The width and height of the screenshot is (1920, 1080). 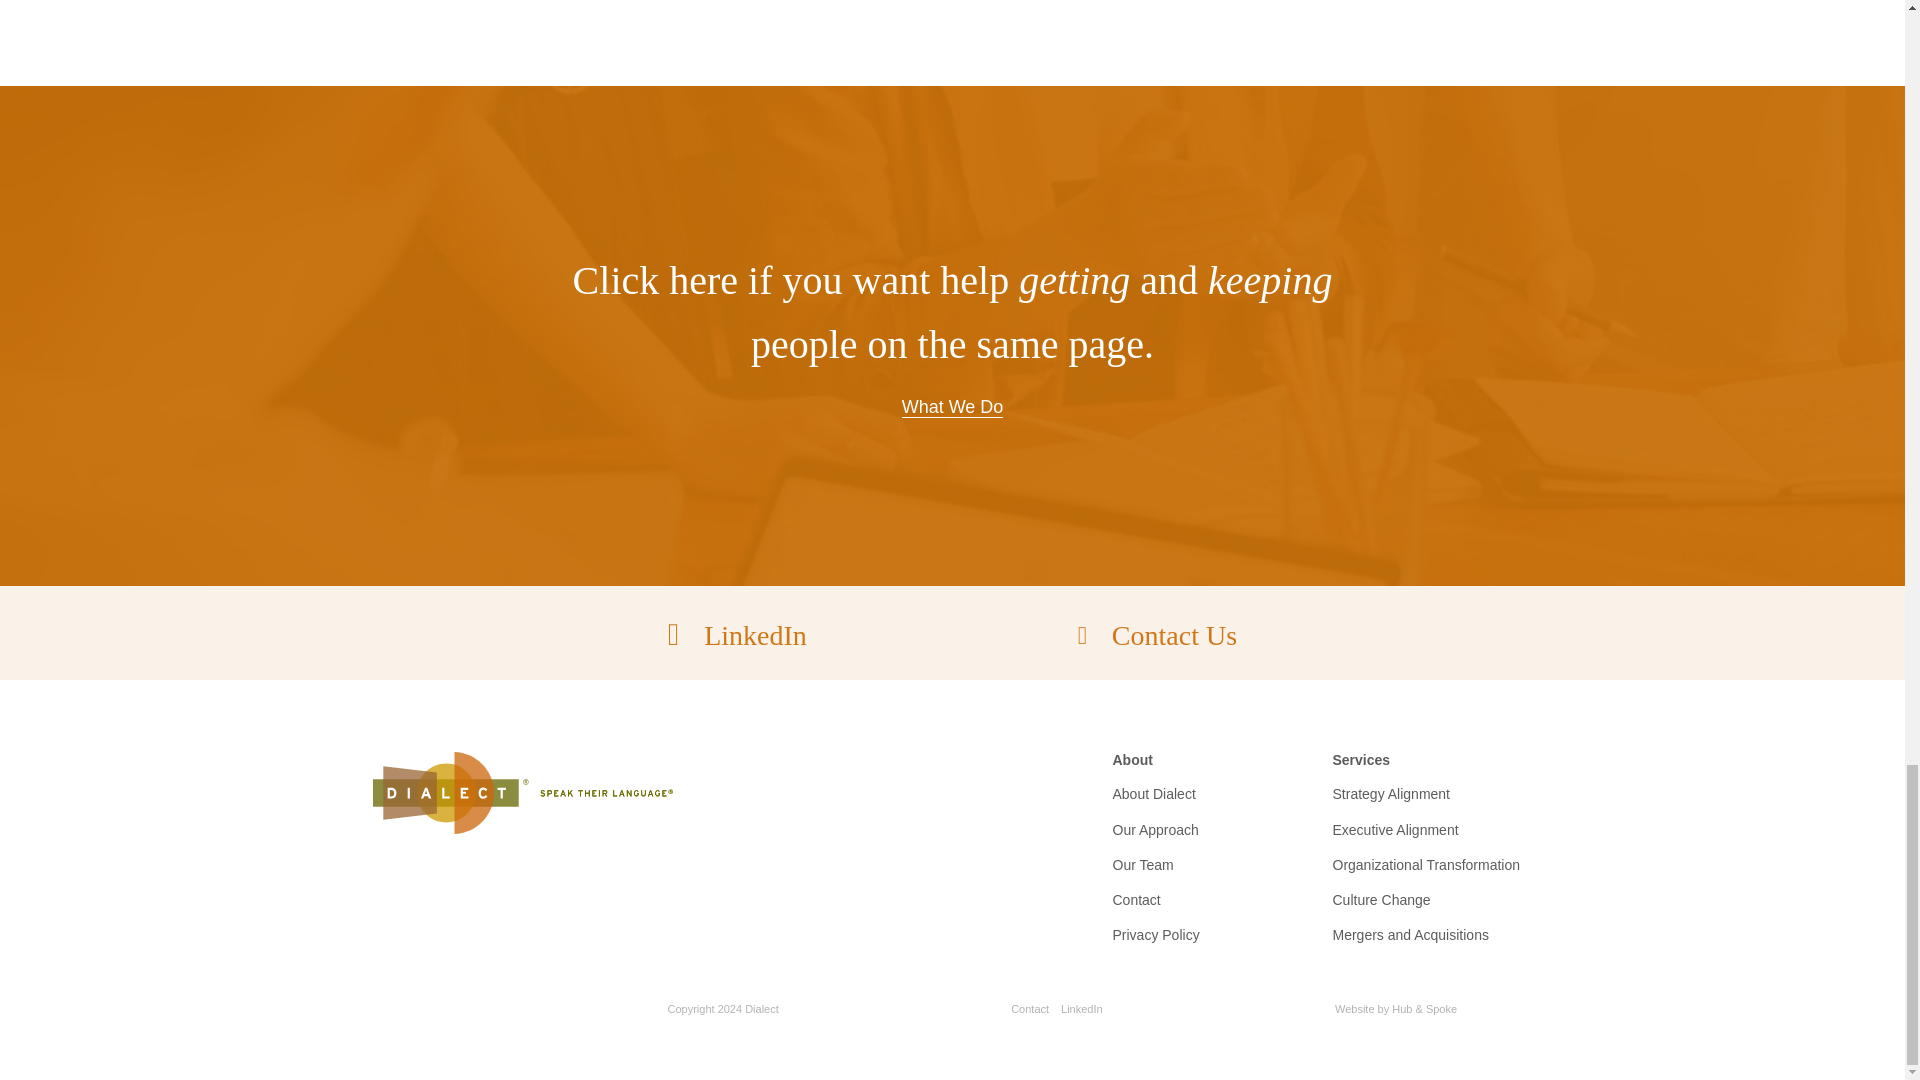 I want to click on Strategy Alignment, so click(x=1390, y=794).